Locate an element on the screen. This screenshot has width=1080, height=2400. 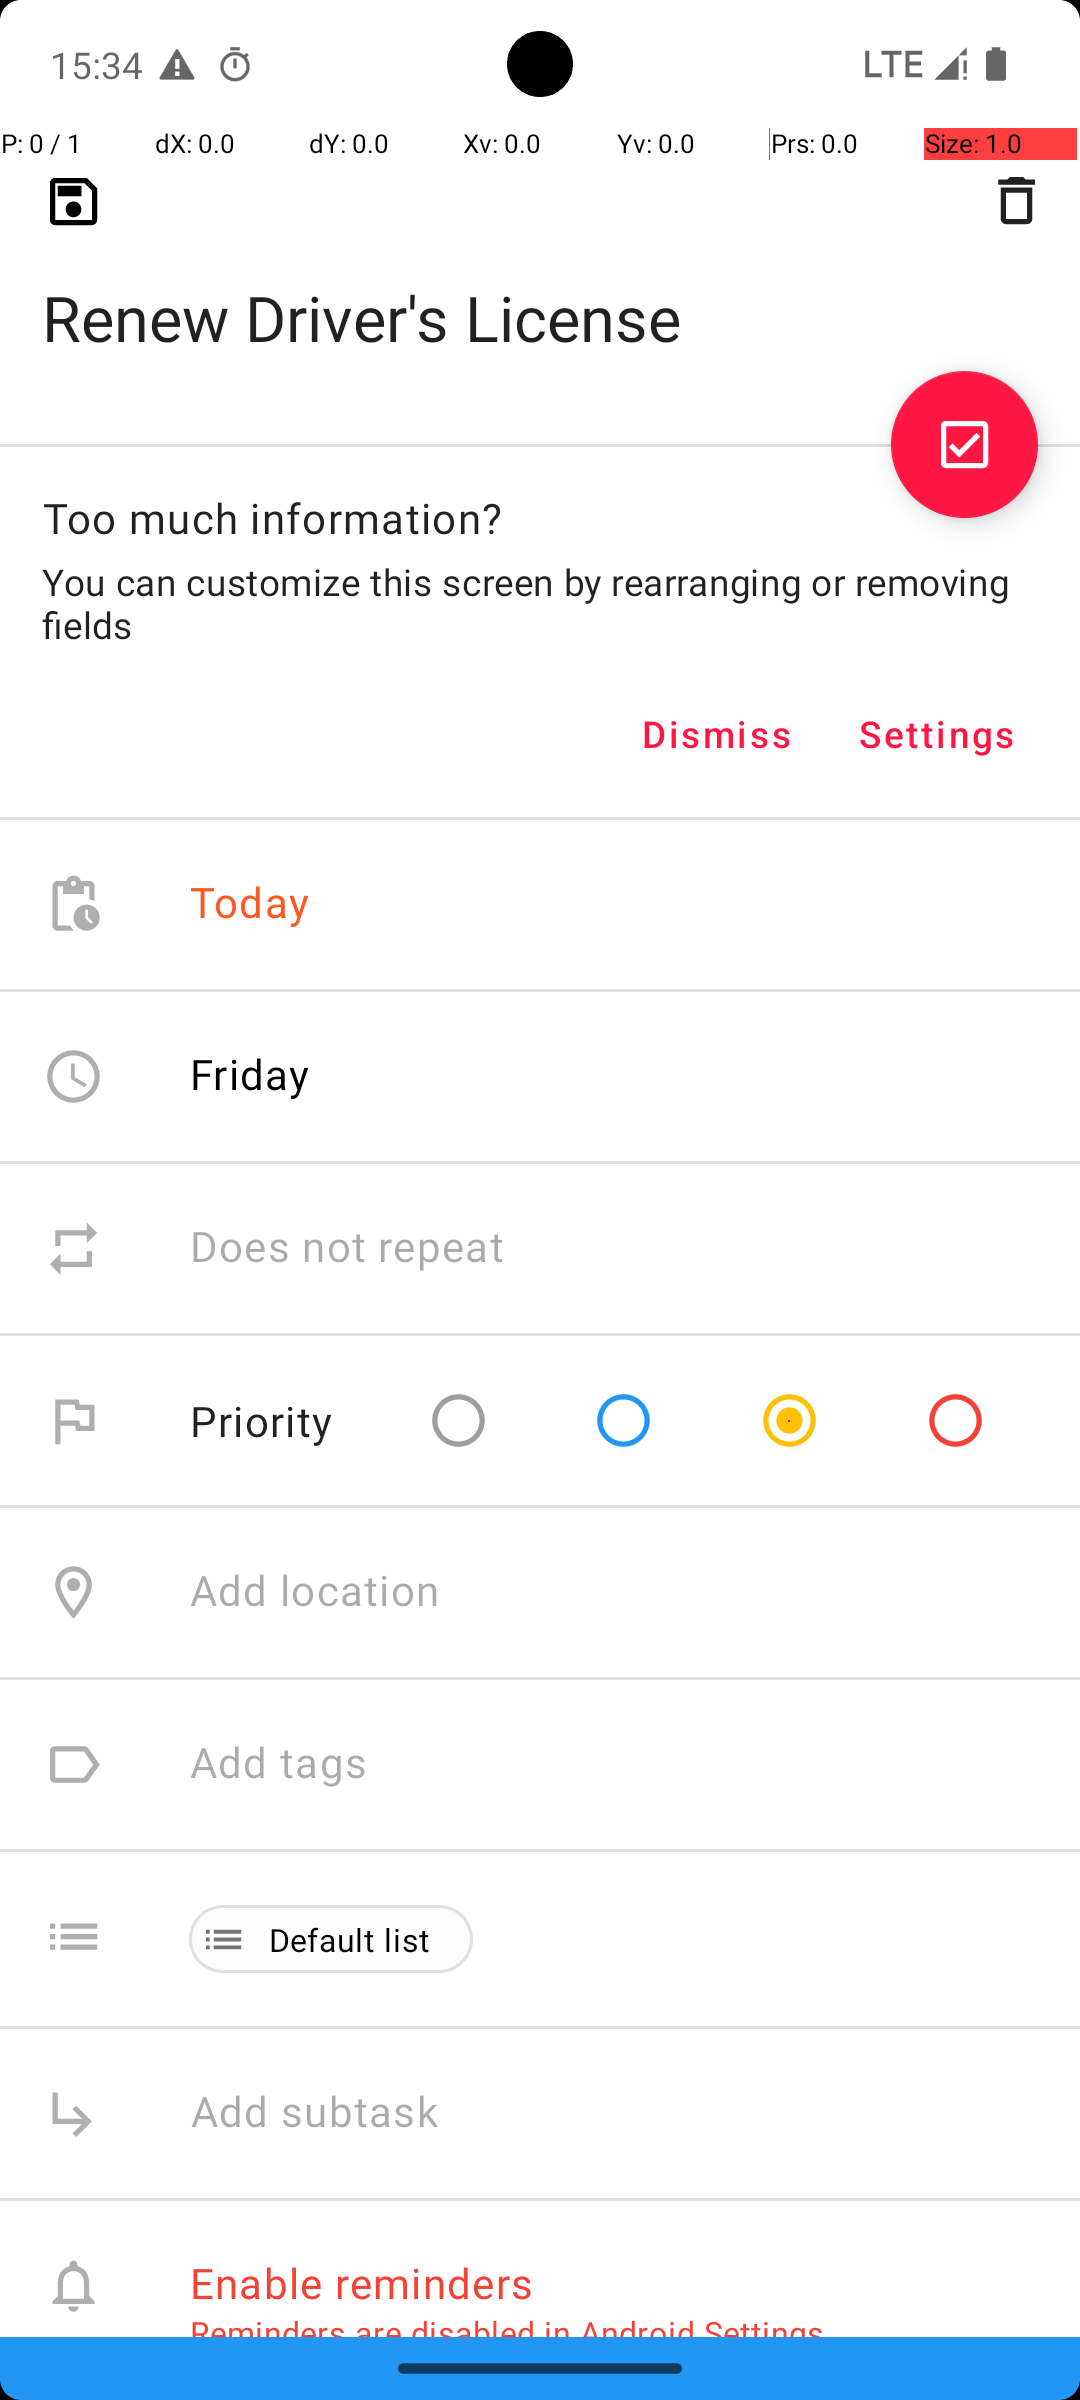
Enable reminders is located at coordinates (362, 2282).